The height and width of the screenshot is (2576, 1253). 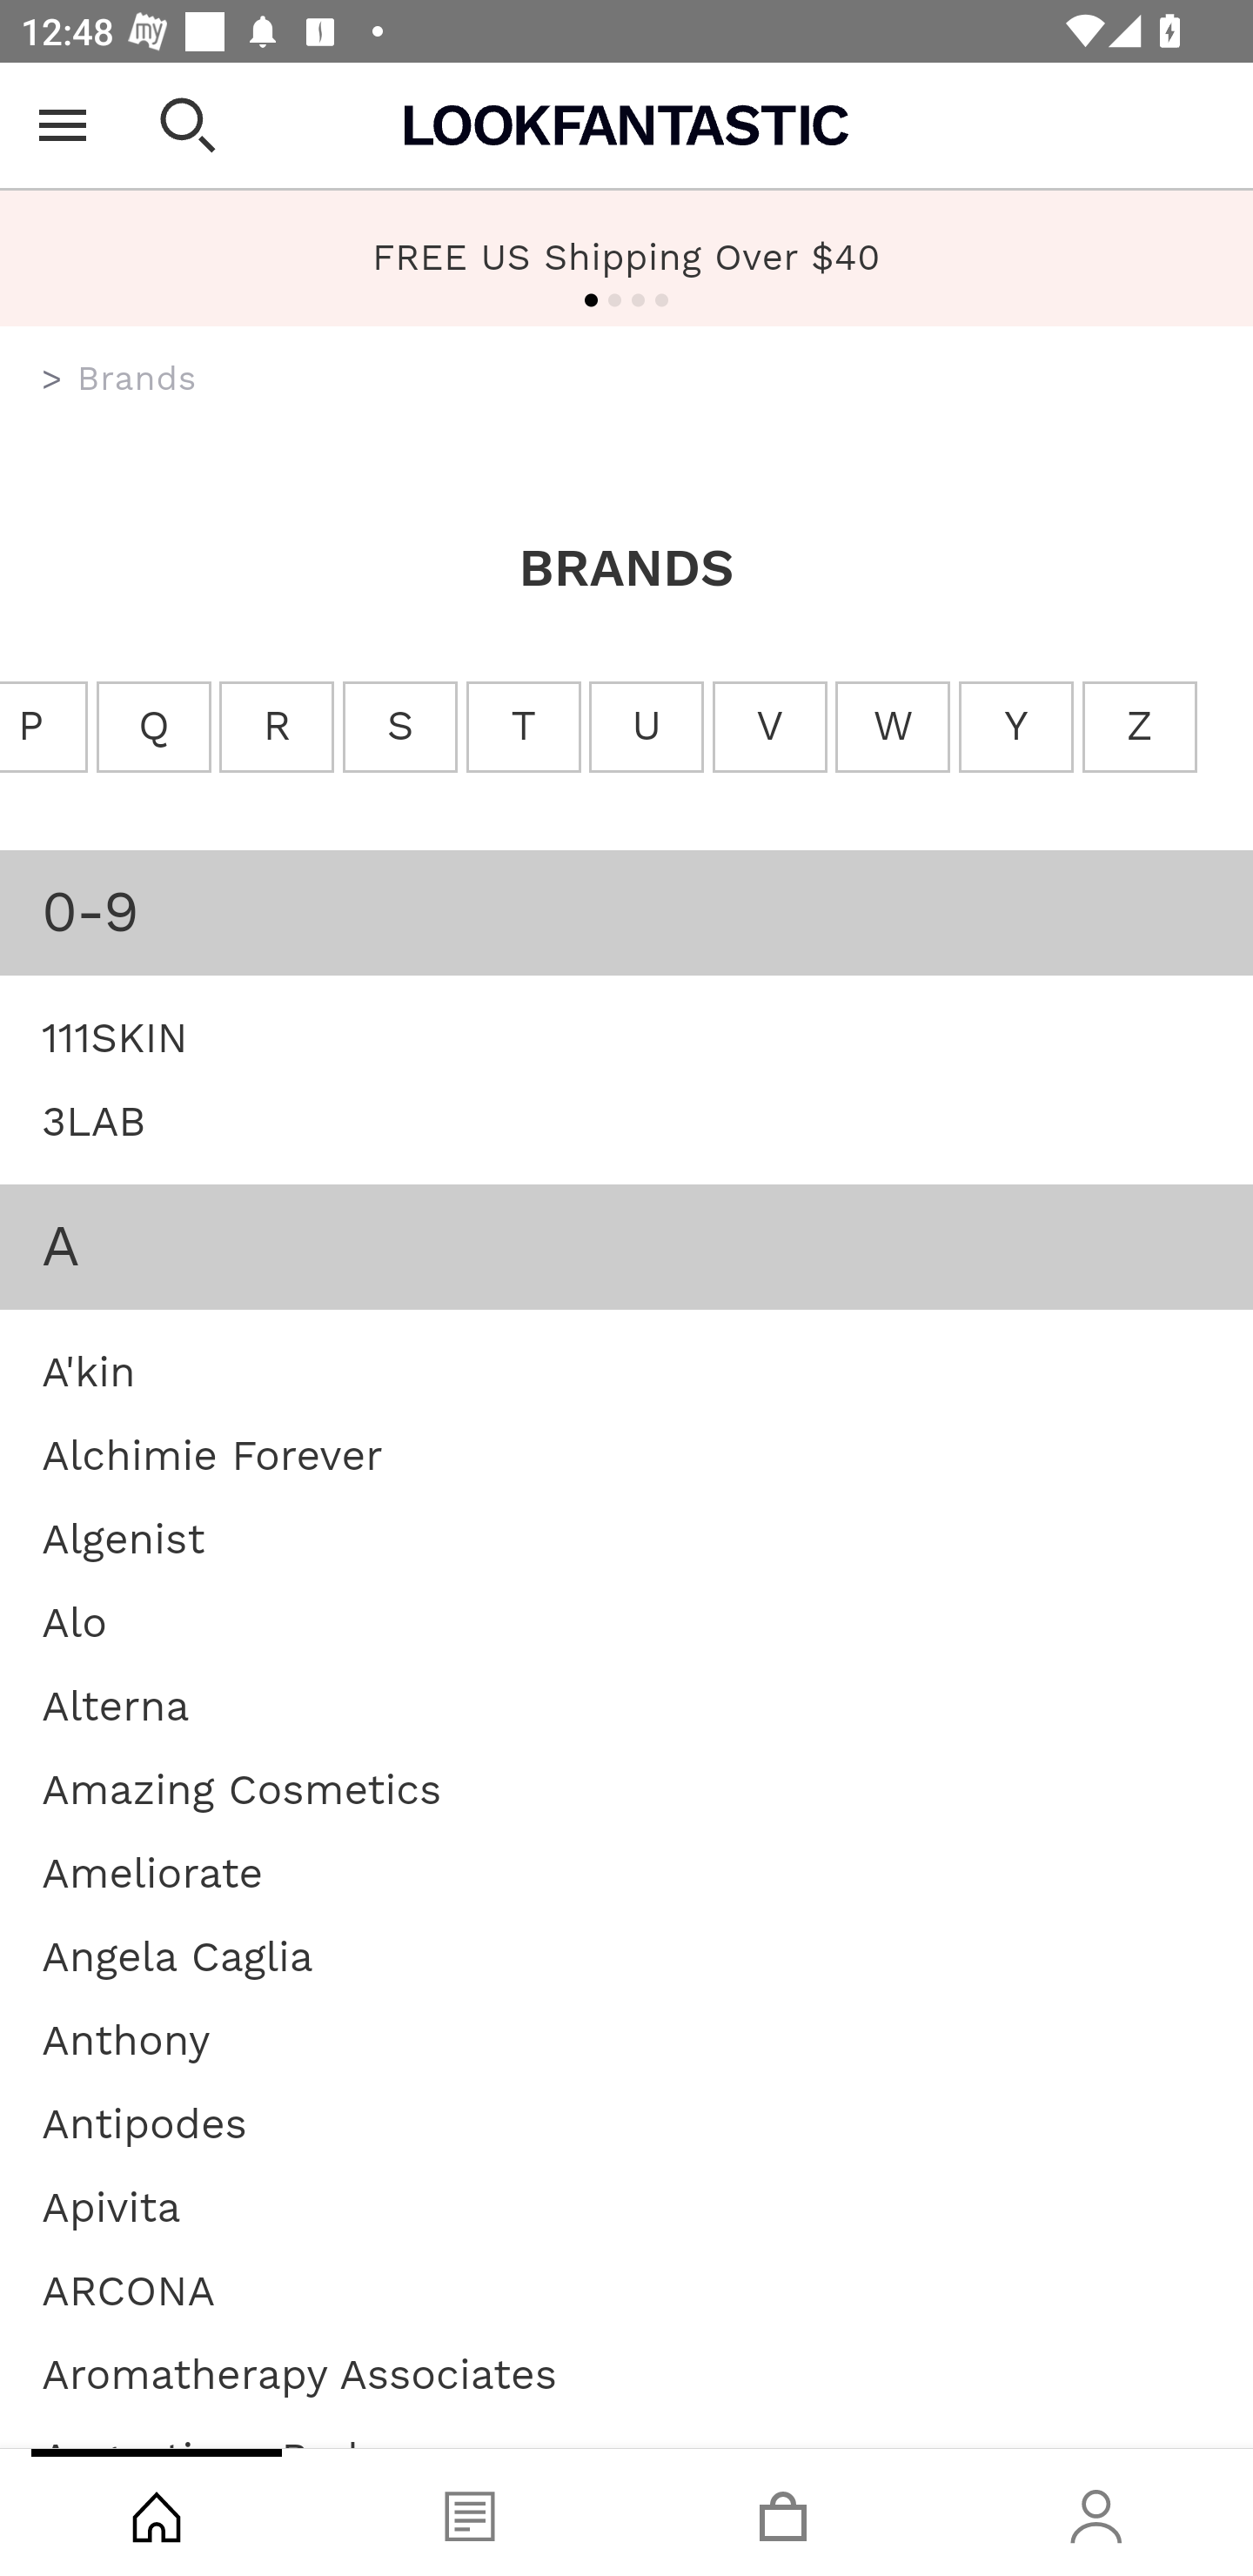 I want to click on A'kin, so click(x=88, y=1370).